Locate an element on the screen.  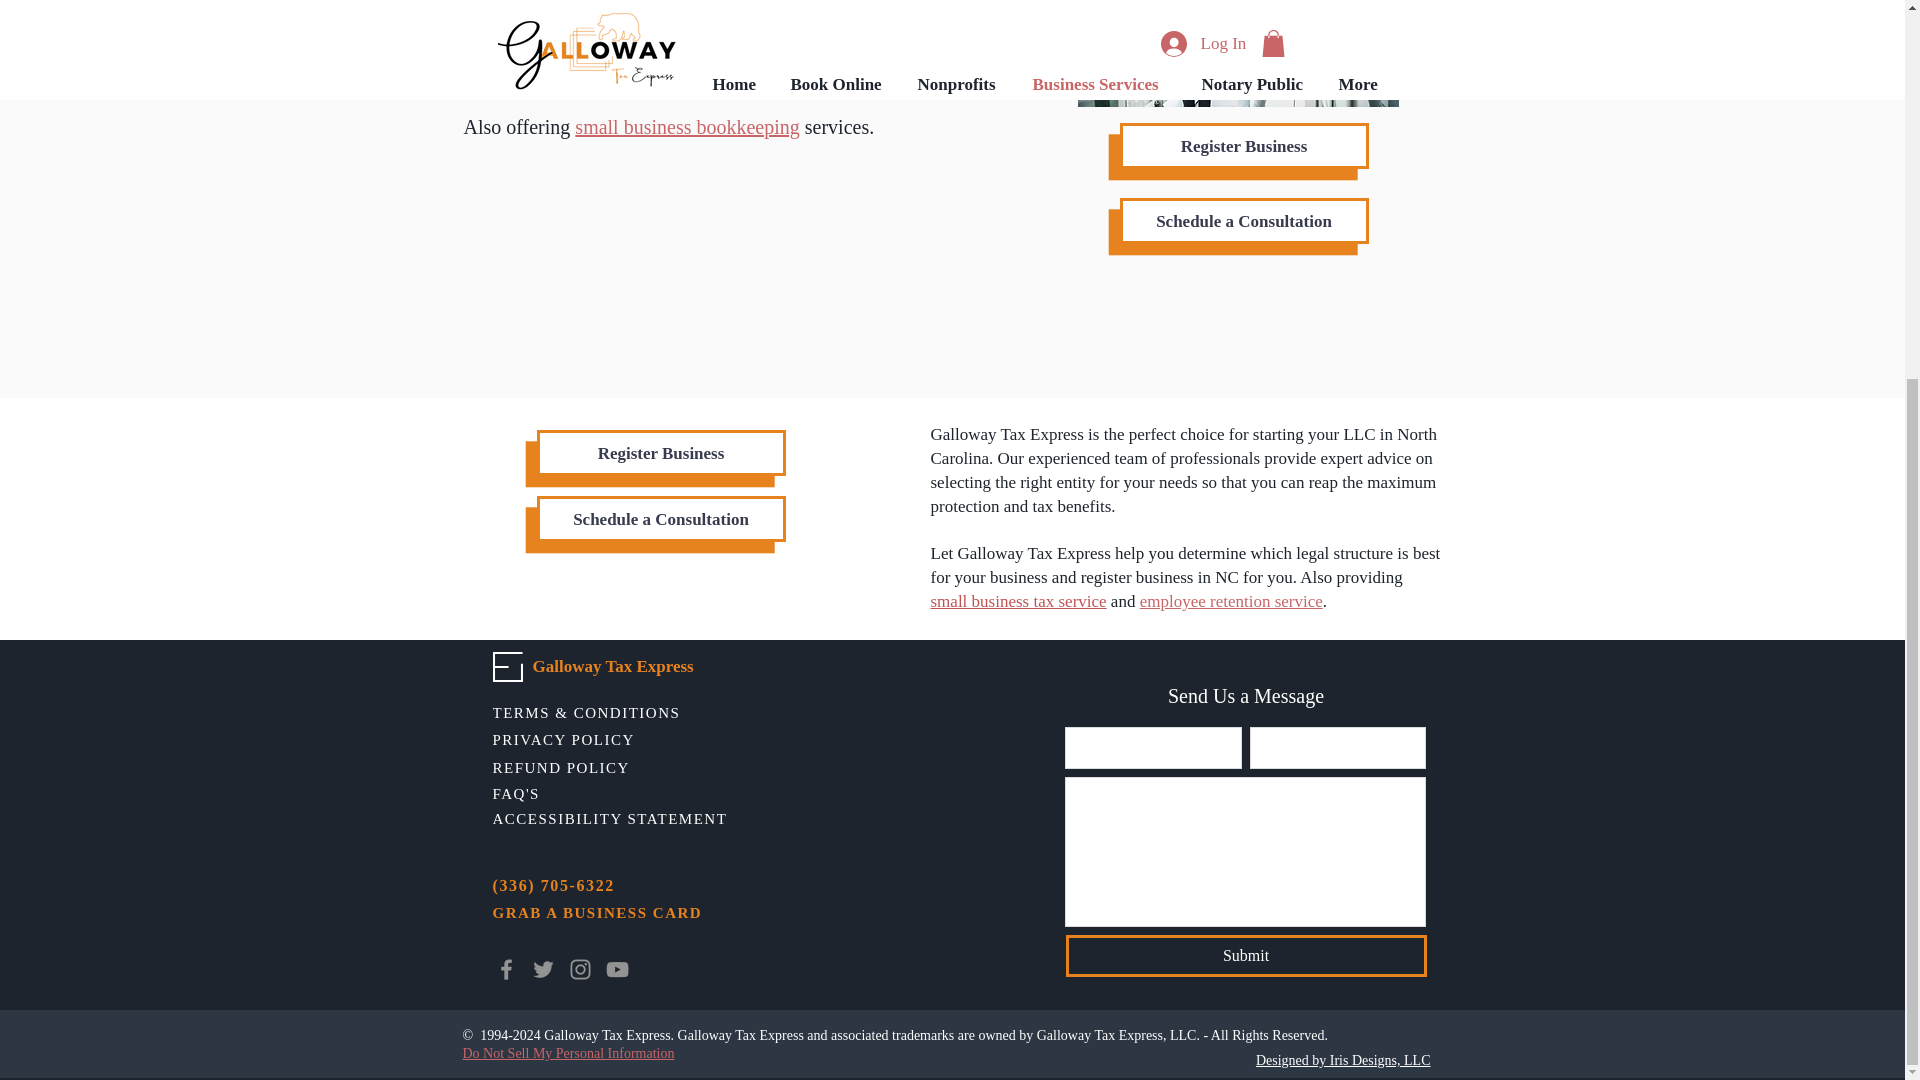
FAQ'S is located at coordinates (596, 794).